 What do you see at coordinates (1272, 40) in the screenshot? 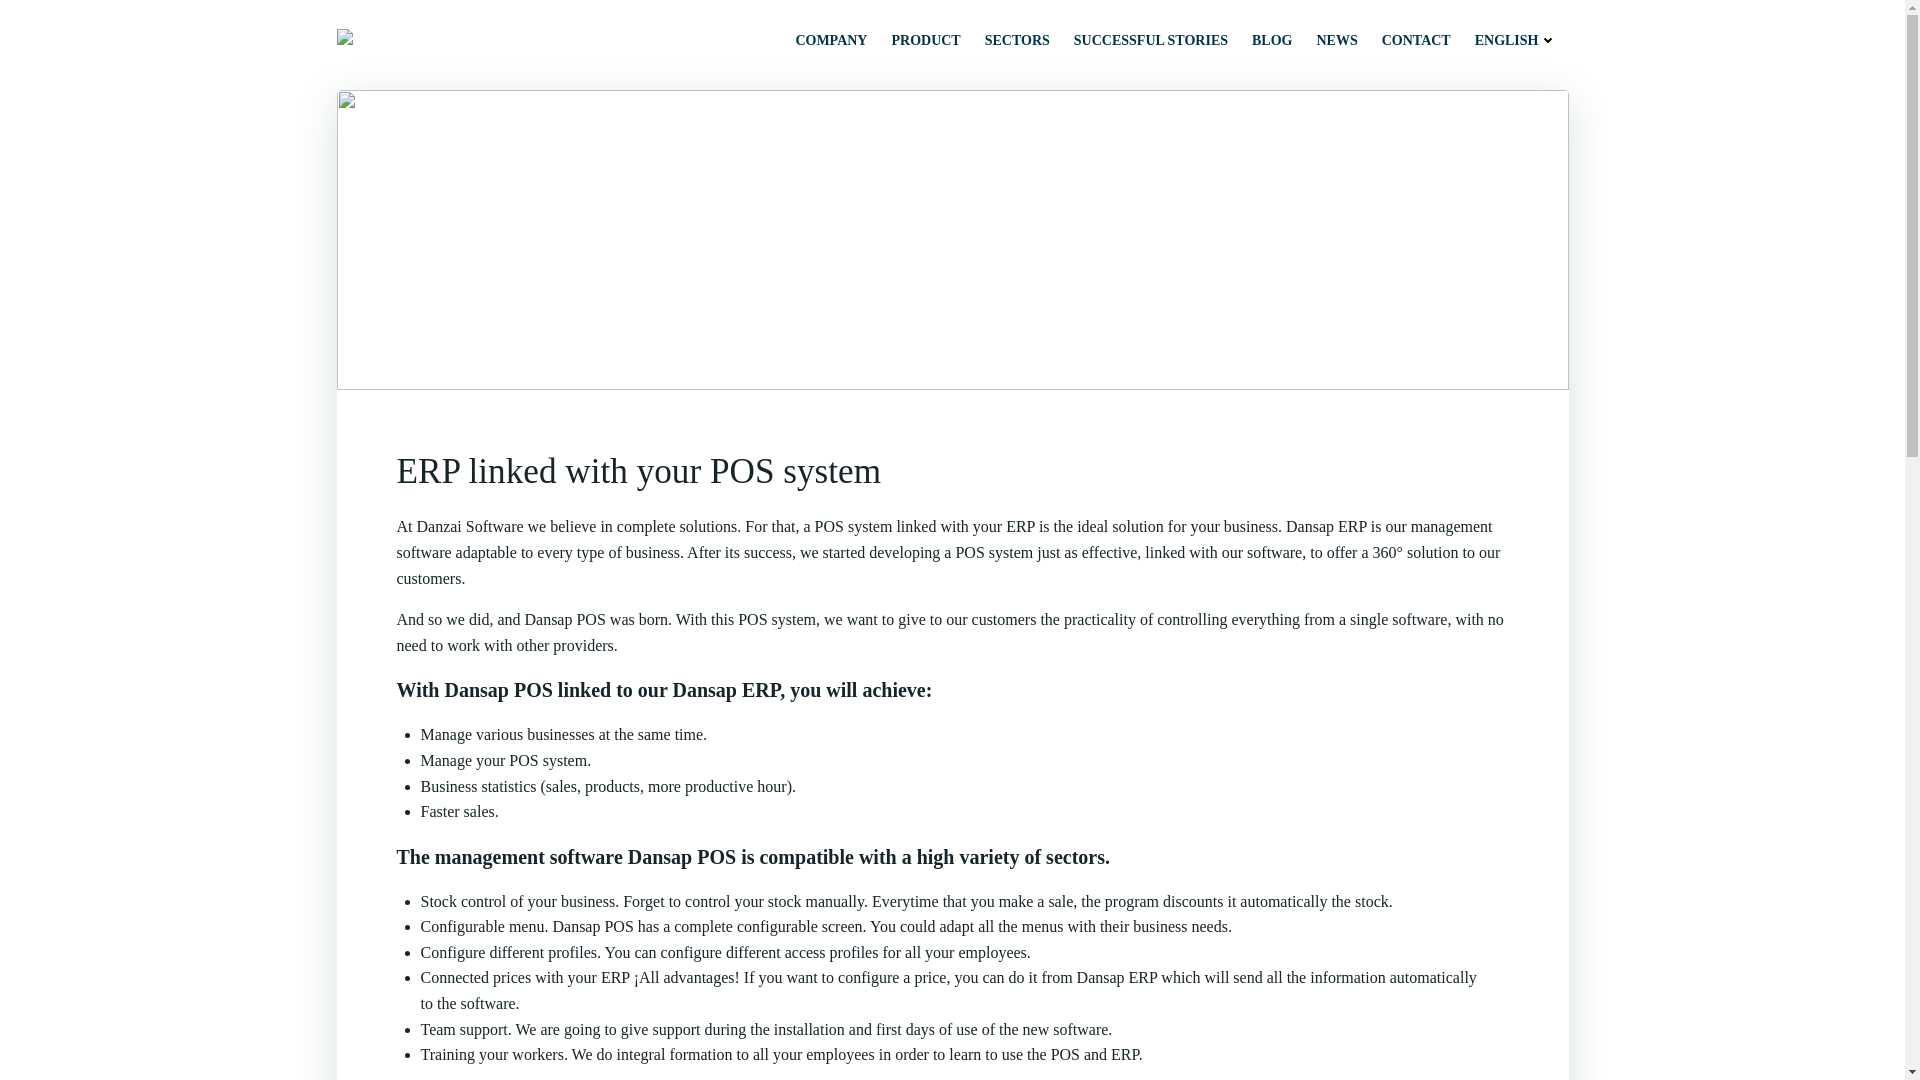
I see `BLOG` at bounding box center [1272, 40].